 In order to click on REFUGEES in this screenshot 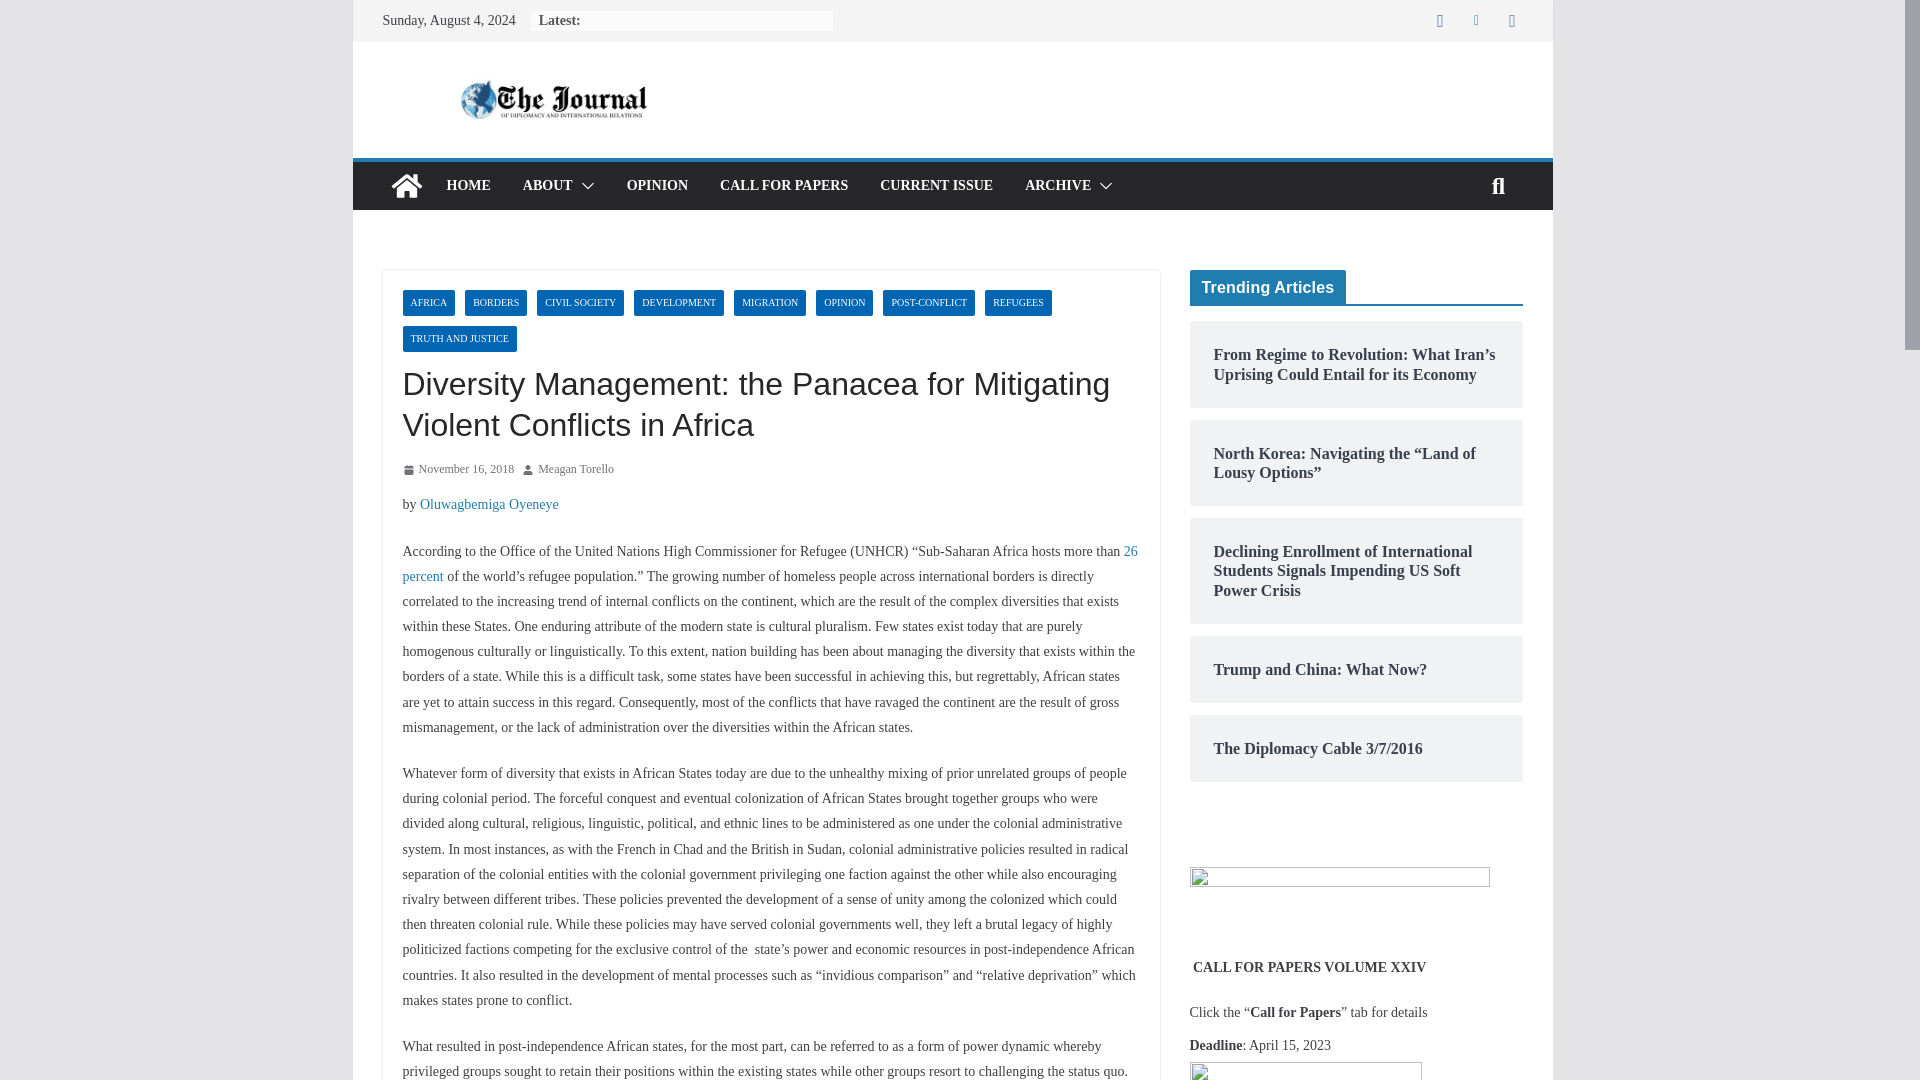, I will do `click(1018, 303)`.